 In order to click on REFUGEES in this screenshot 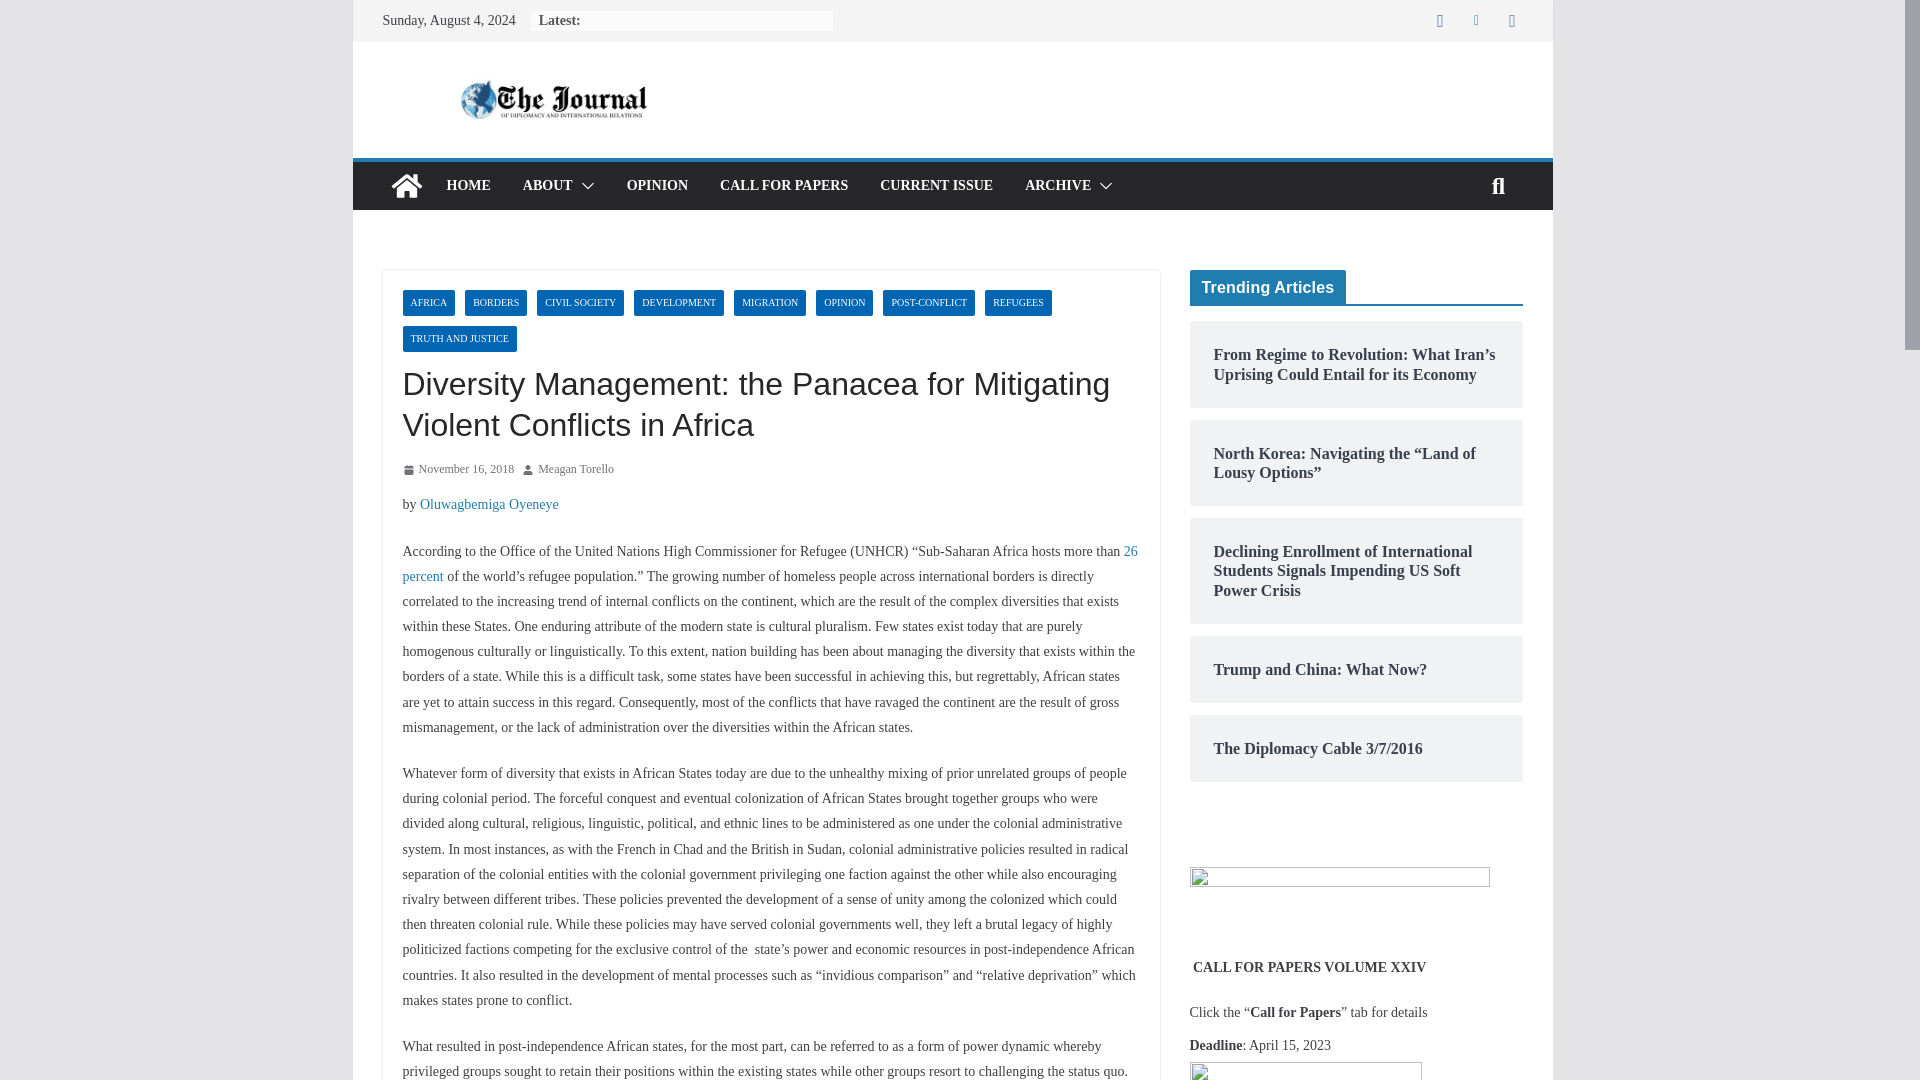, I will do `click(1018, 303)`.